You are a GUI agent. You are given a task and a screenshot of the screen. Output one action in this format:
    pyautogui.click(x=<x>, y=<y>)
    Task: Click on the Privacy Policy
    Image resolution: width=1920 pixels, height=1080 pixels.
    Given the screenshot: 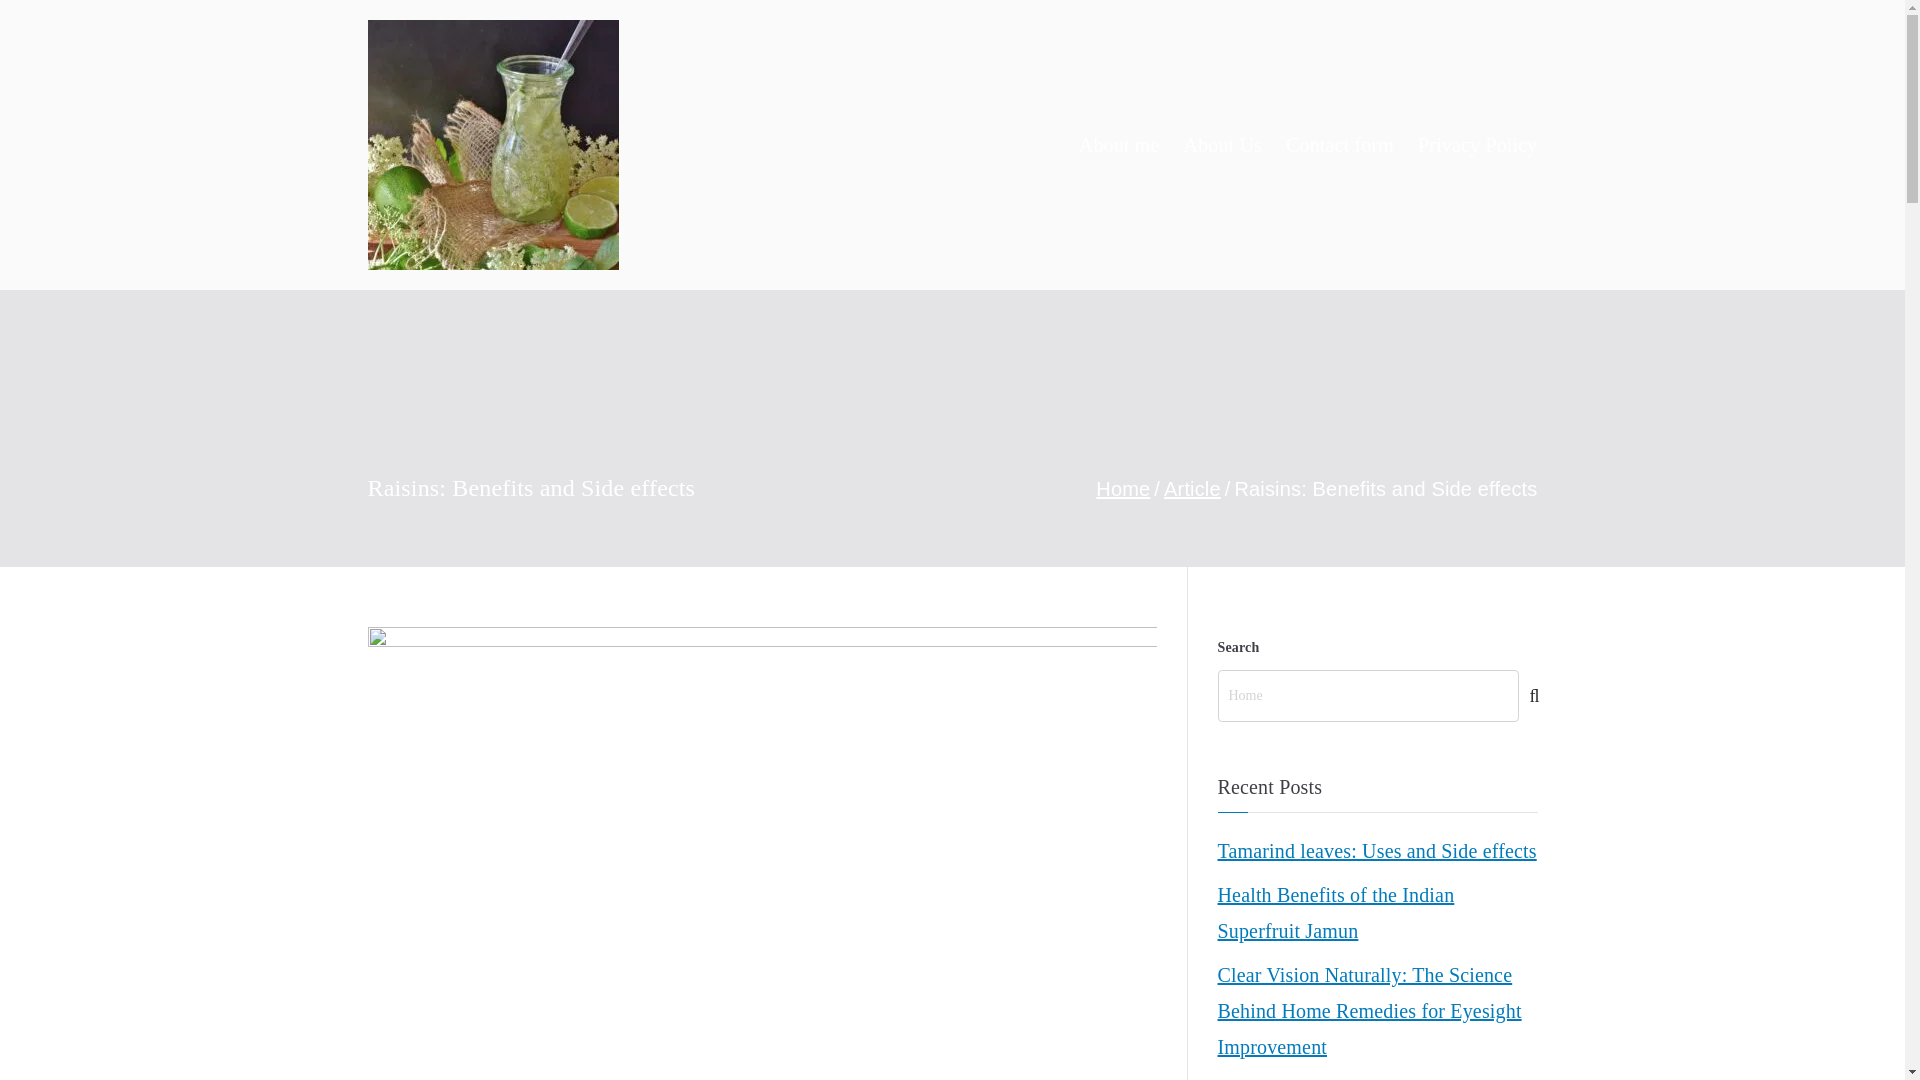 What is the action you would take?
    pyautogui.click(x=1478, y=145)
    